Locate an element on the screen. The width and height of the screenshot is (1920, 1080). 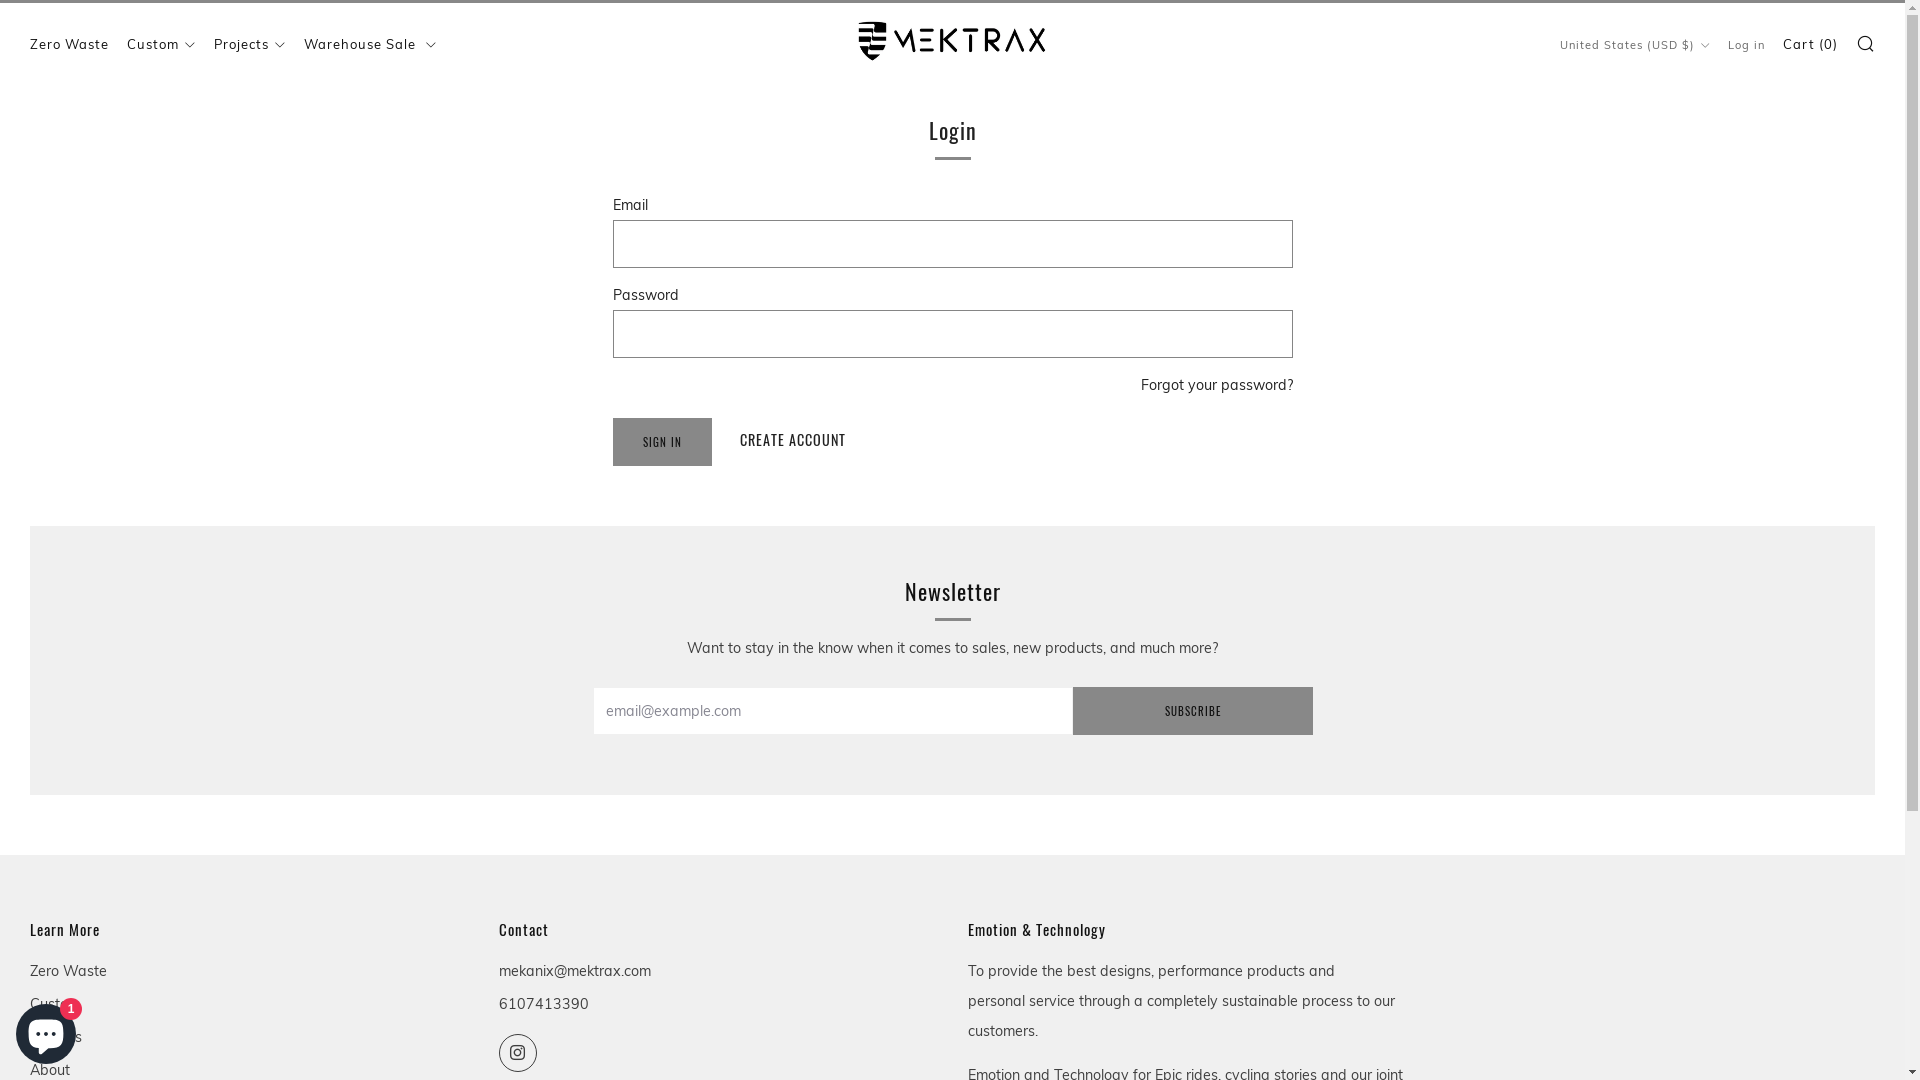
Shopify online store chat is located at coordinates (46, 1030).